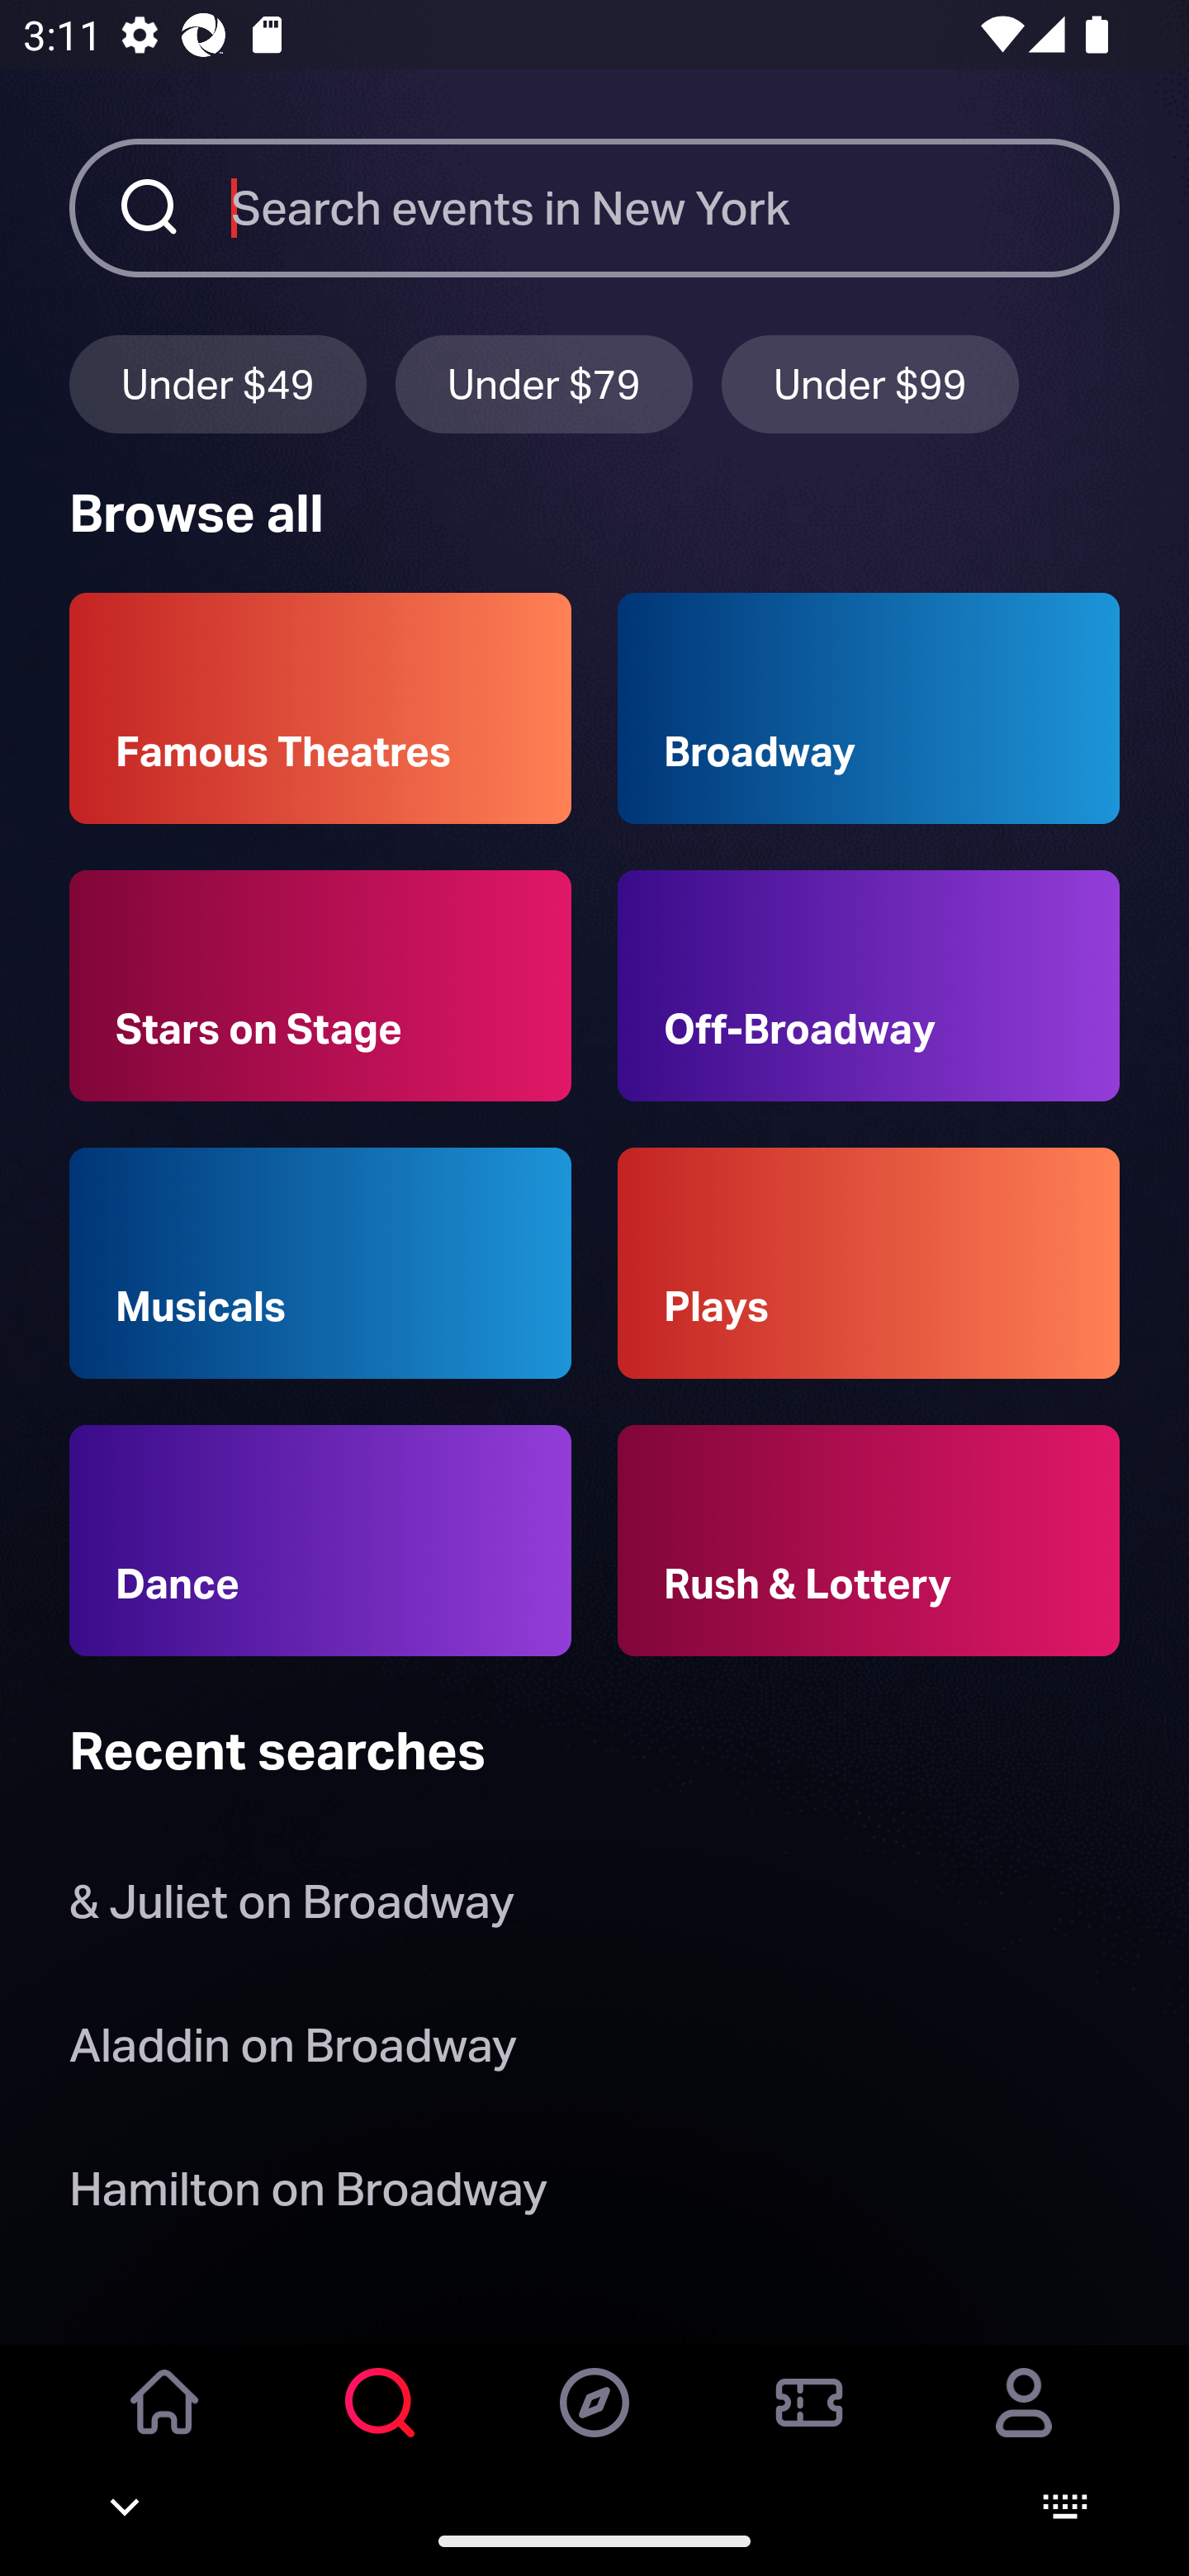 The width and height of the screenshot is (1189, 2576). I want to click on Under $99, so click(870, 383).